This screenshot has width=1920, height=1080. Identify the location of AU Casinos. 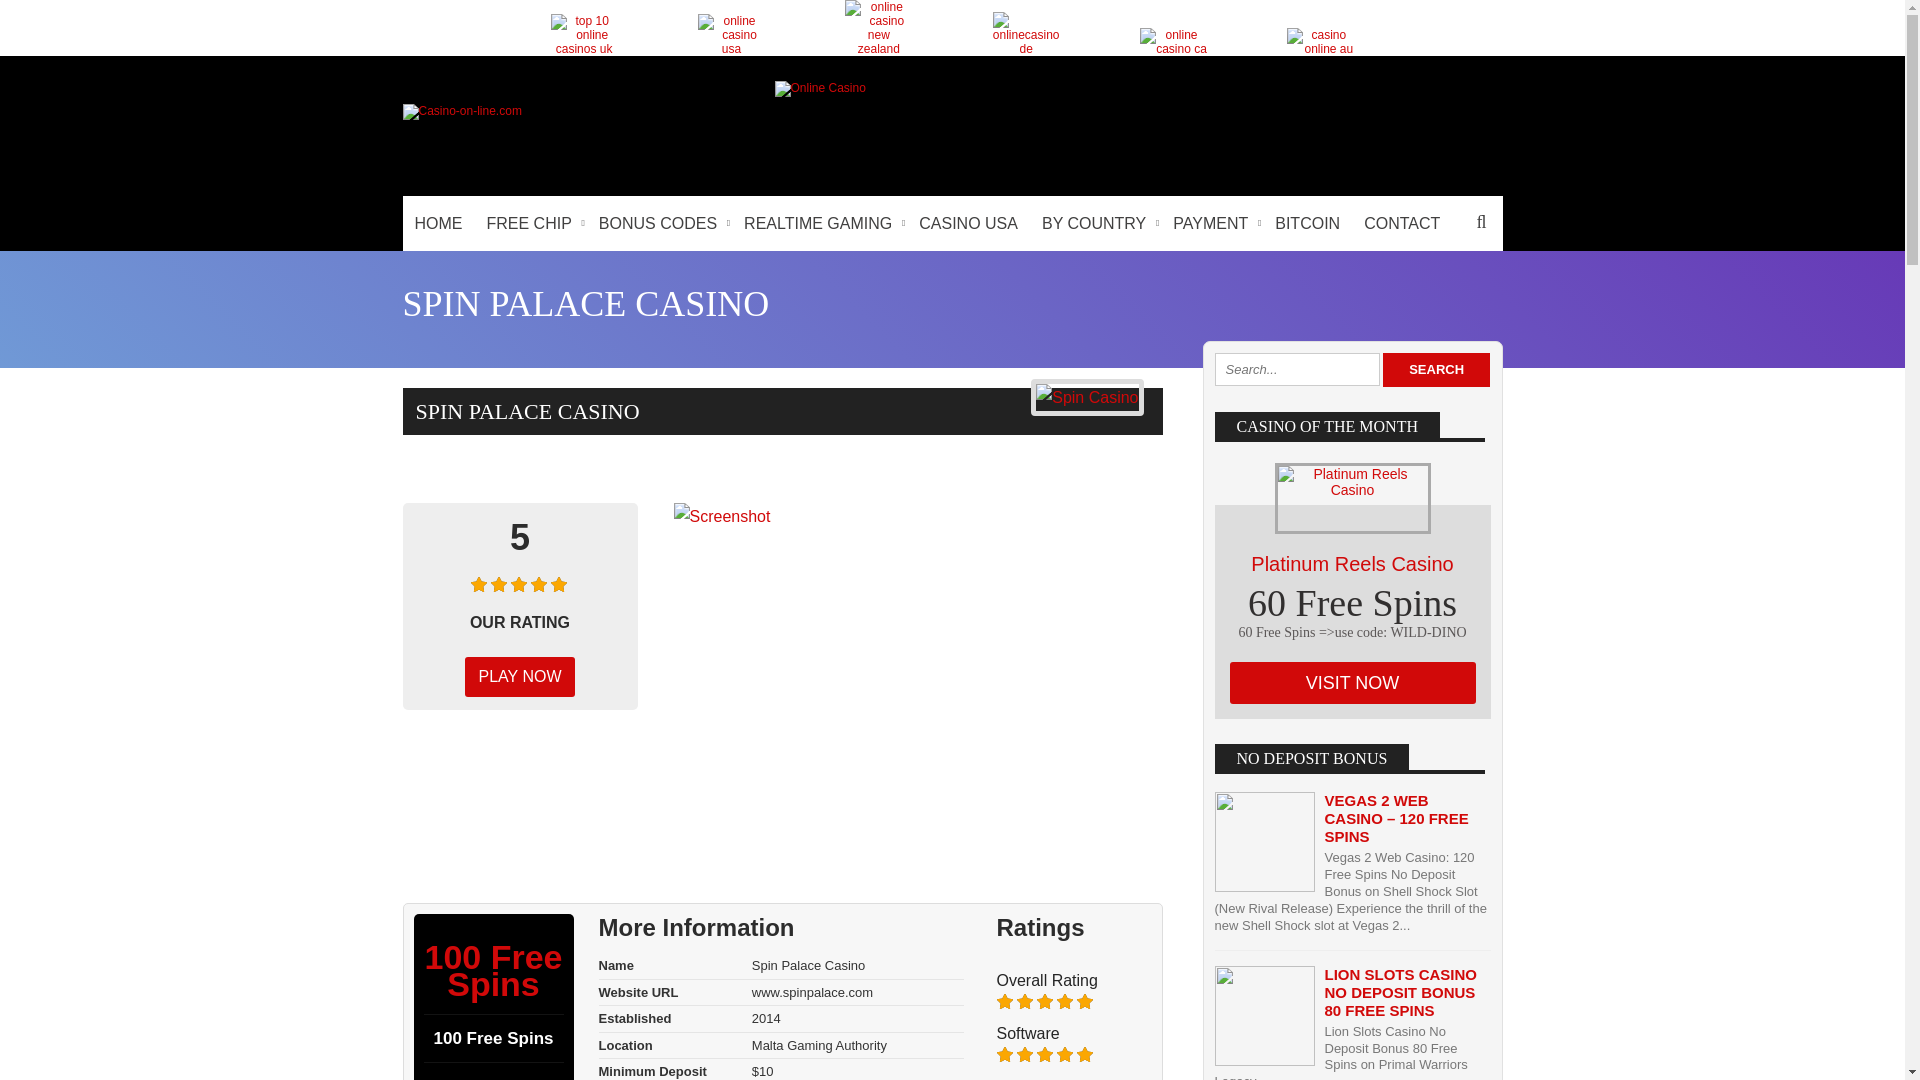
(1320, 42).